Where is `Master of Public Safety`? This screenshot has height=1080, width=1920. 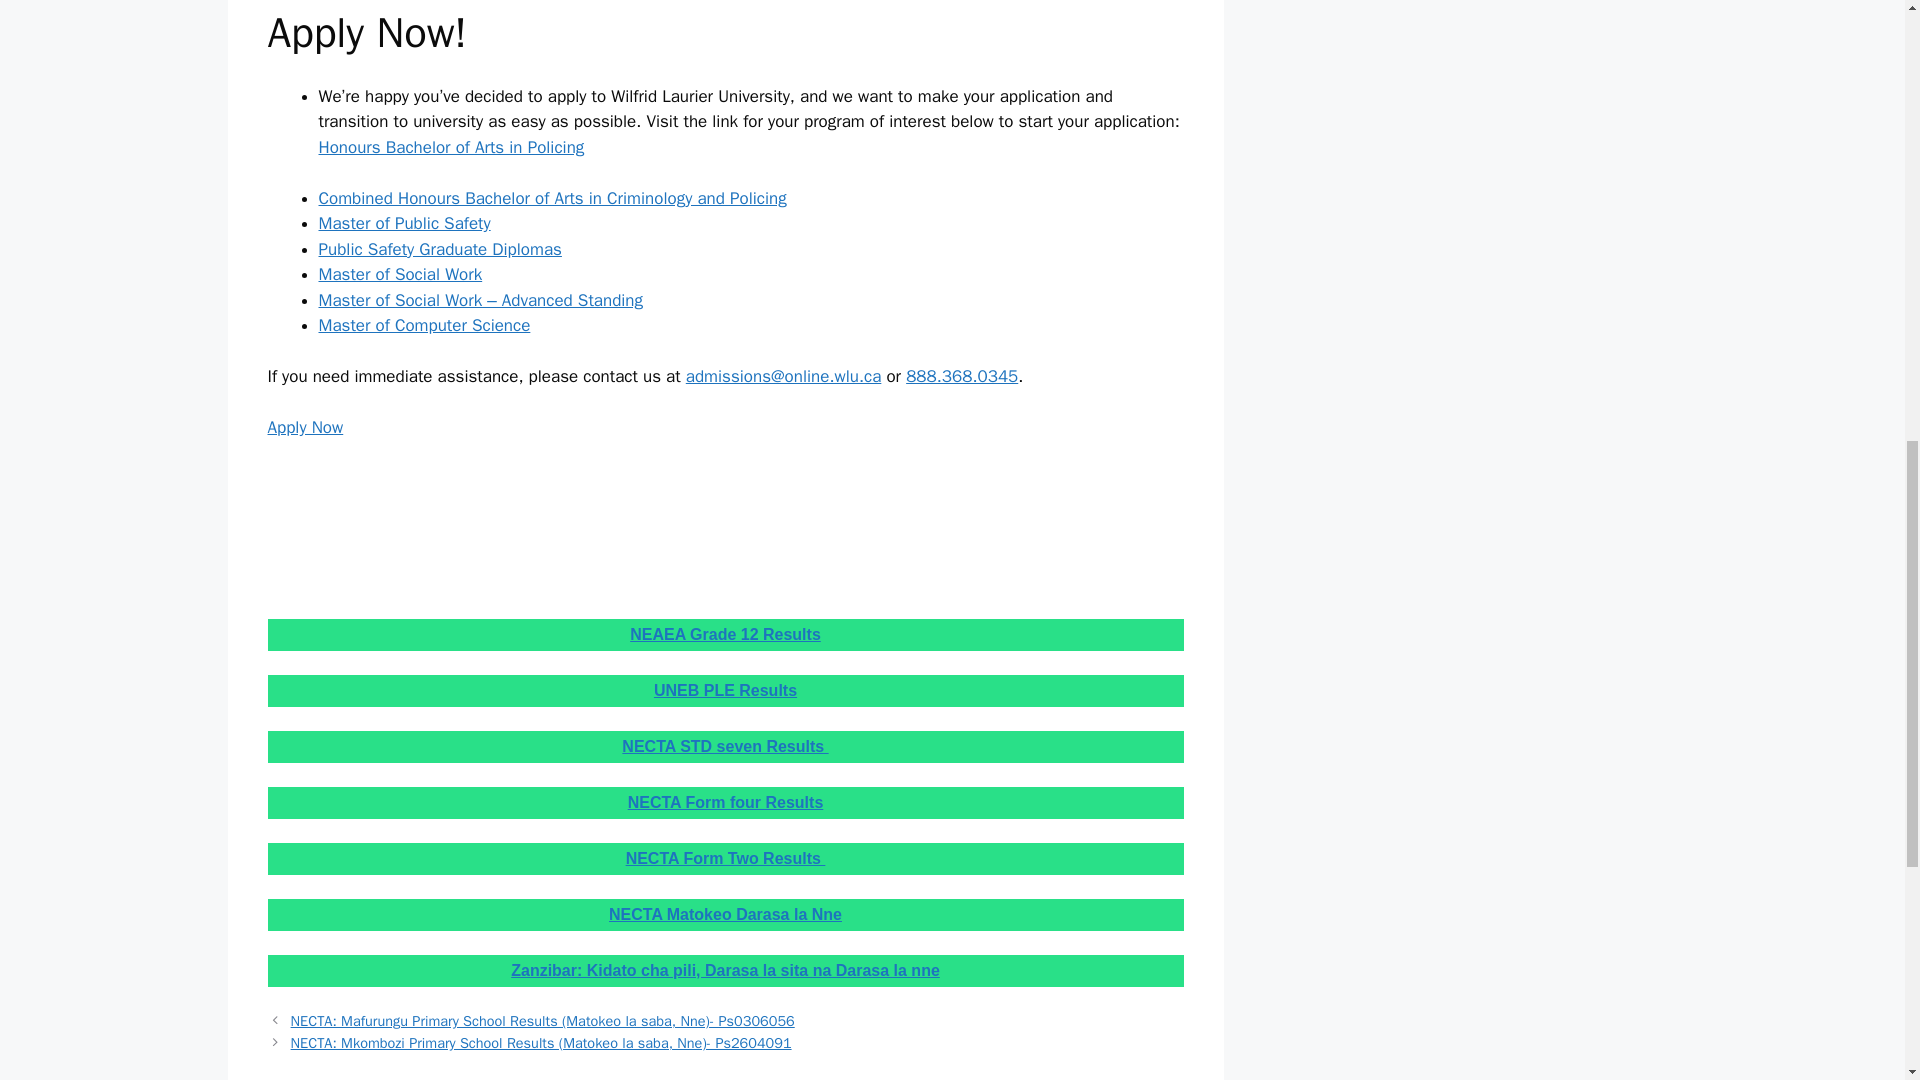
Master of Public Safety is located at coordinates (404, 223).